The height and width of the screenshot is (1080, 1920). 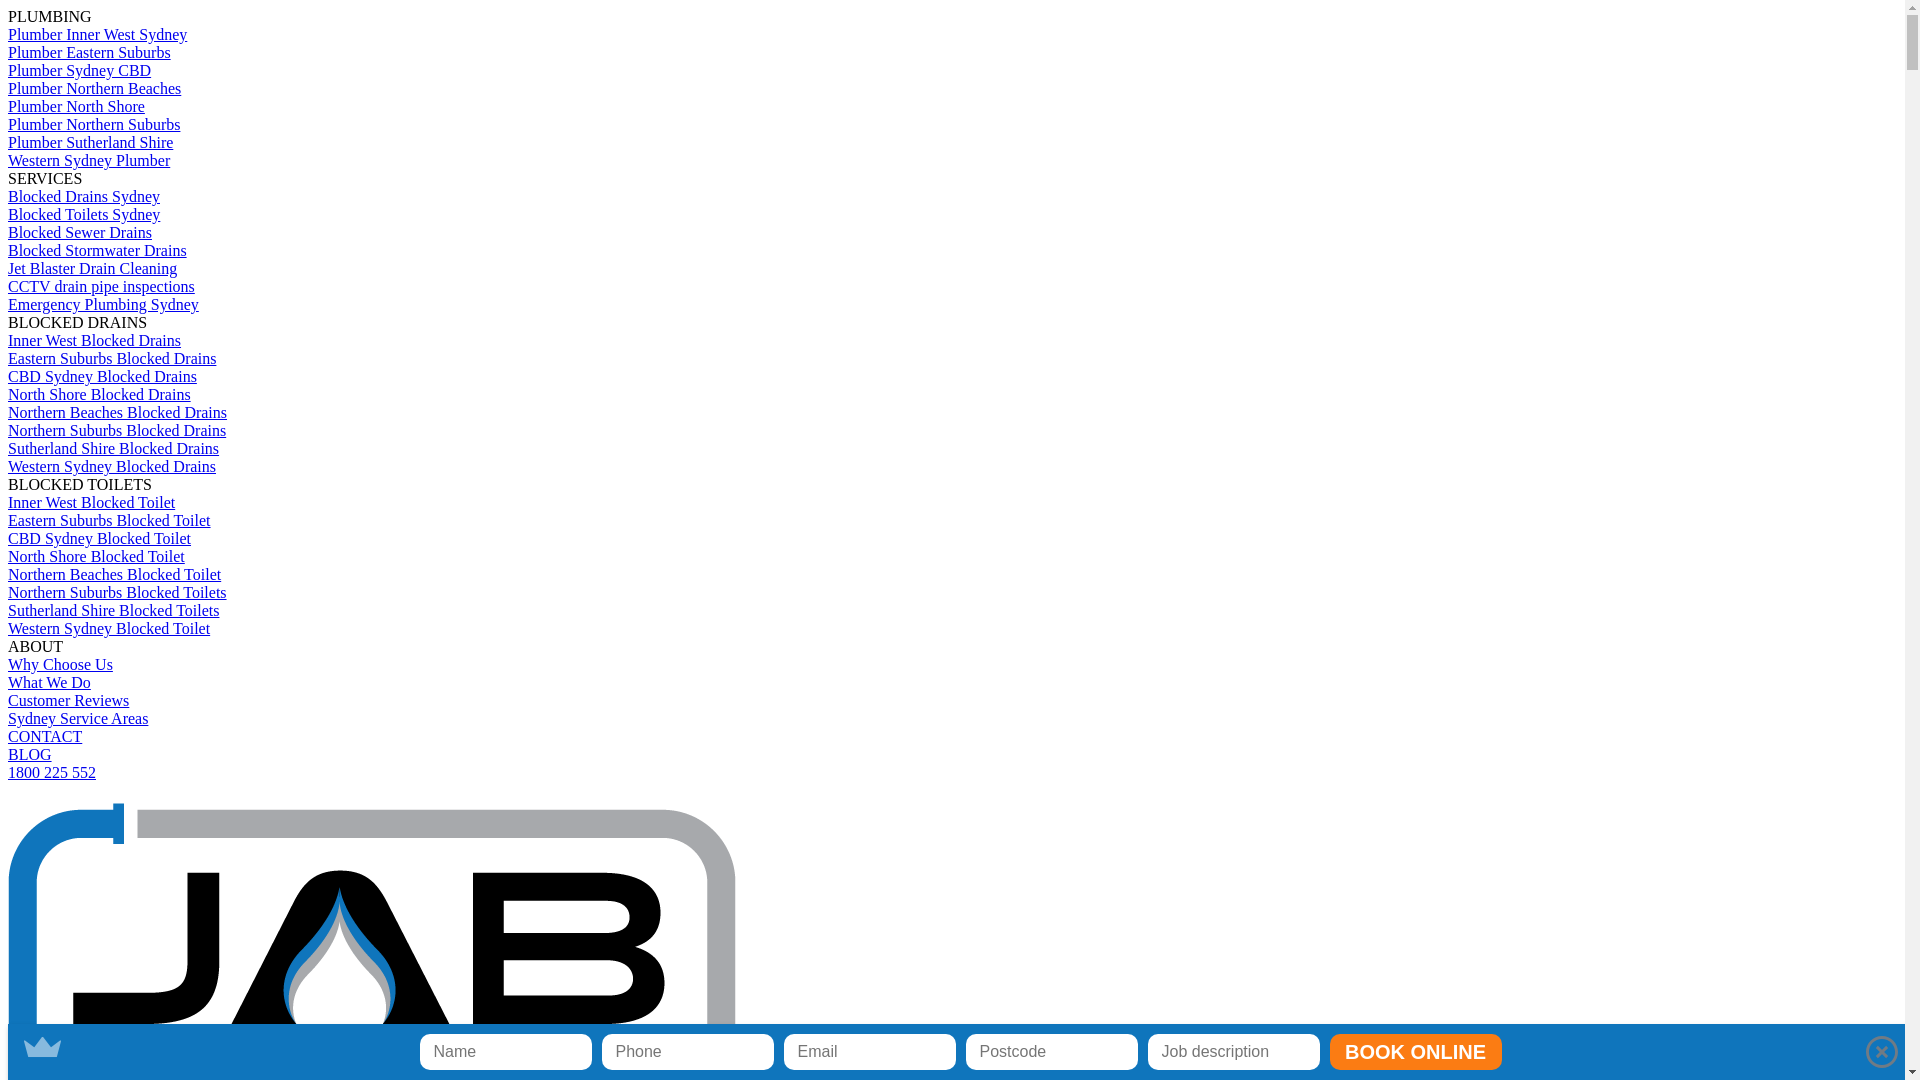 What do you see at coordinates (68, 700) in the screenshot?
I see `Customer Reviews` at bounding box center [68, 700].